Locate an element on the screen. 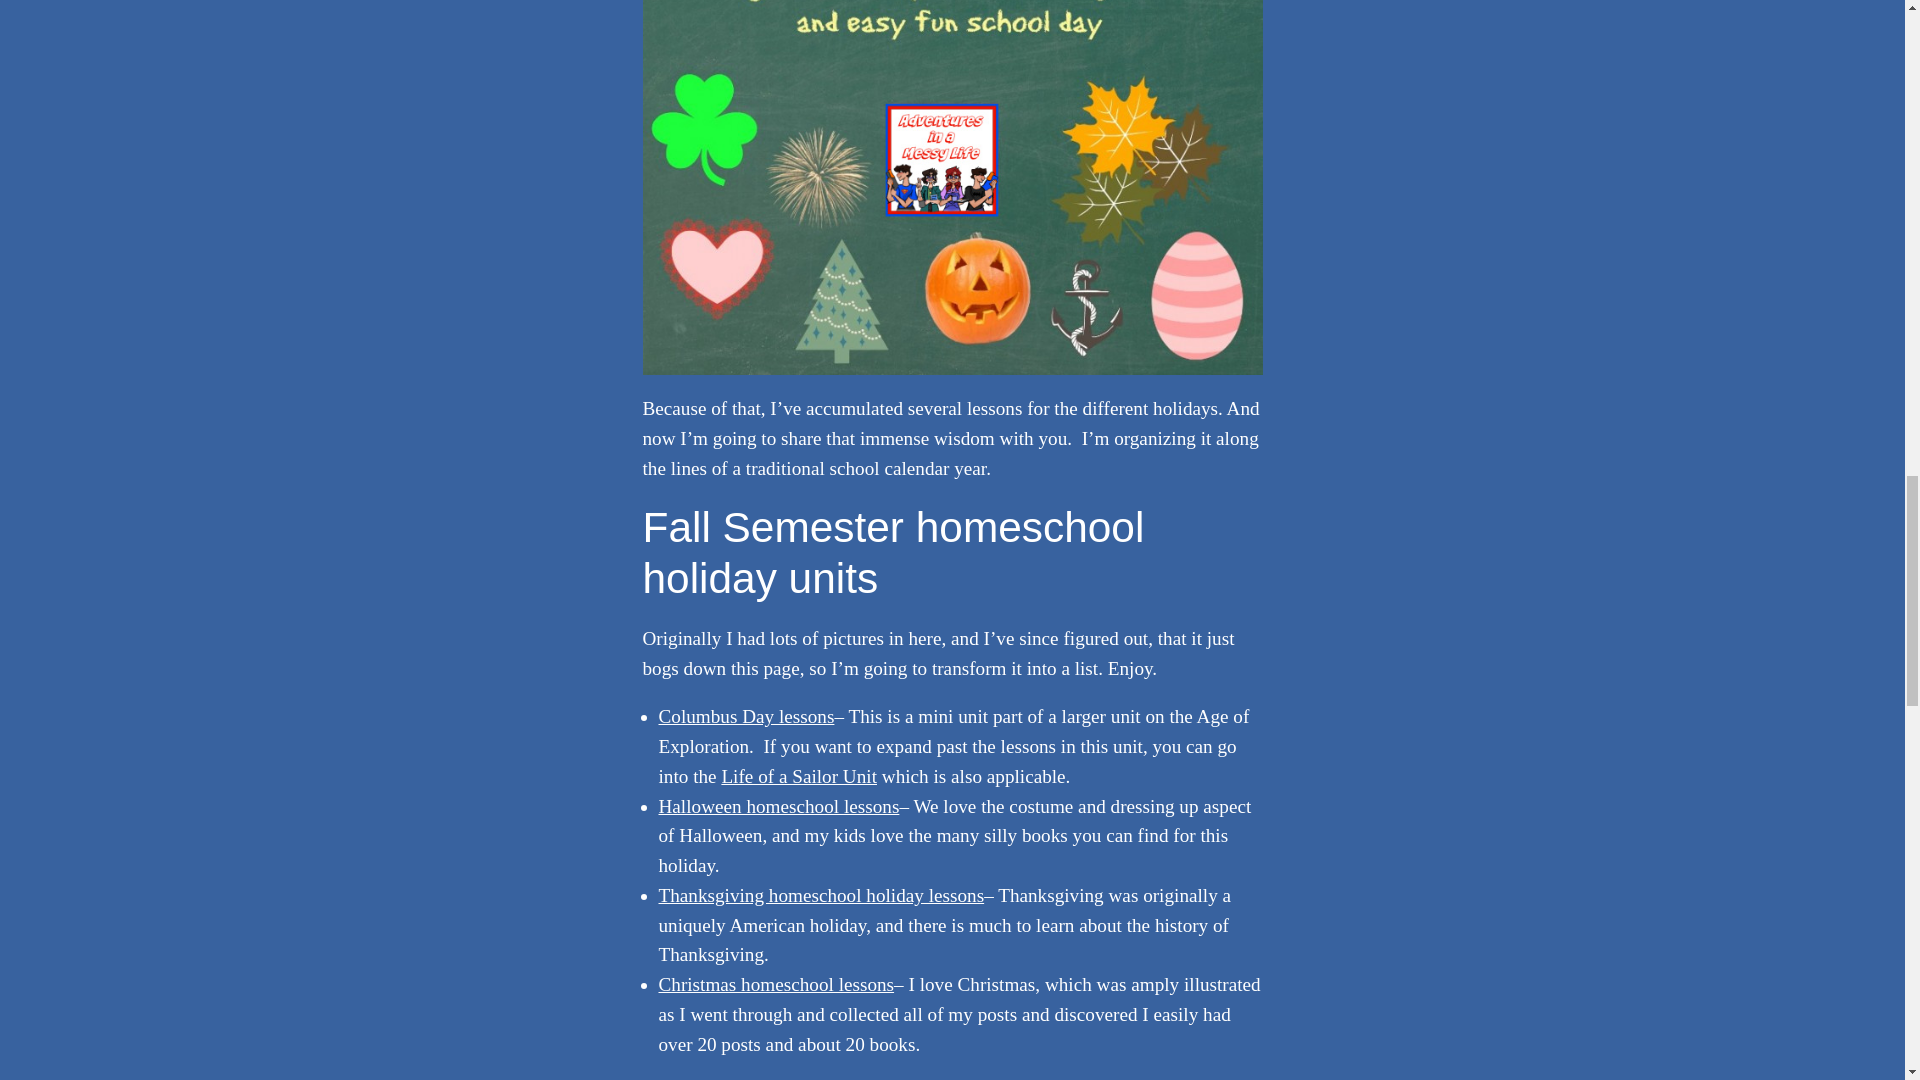 Image resolution: width=1920 pixels, height=1080 pixels. Life of a Sailor Unit is located at coordinates (799, 776).